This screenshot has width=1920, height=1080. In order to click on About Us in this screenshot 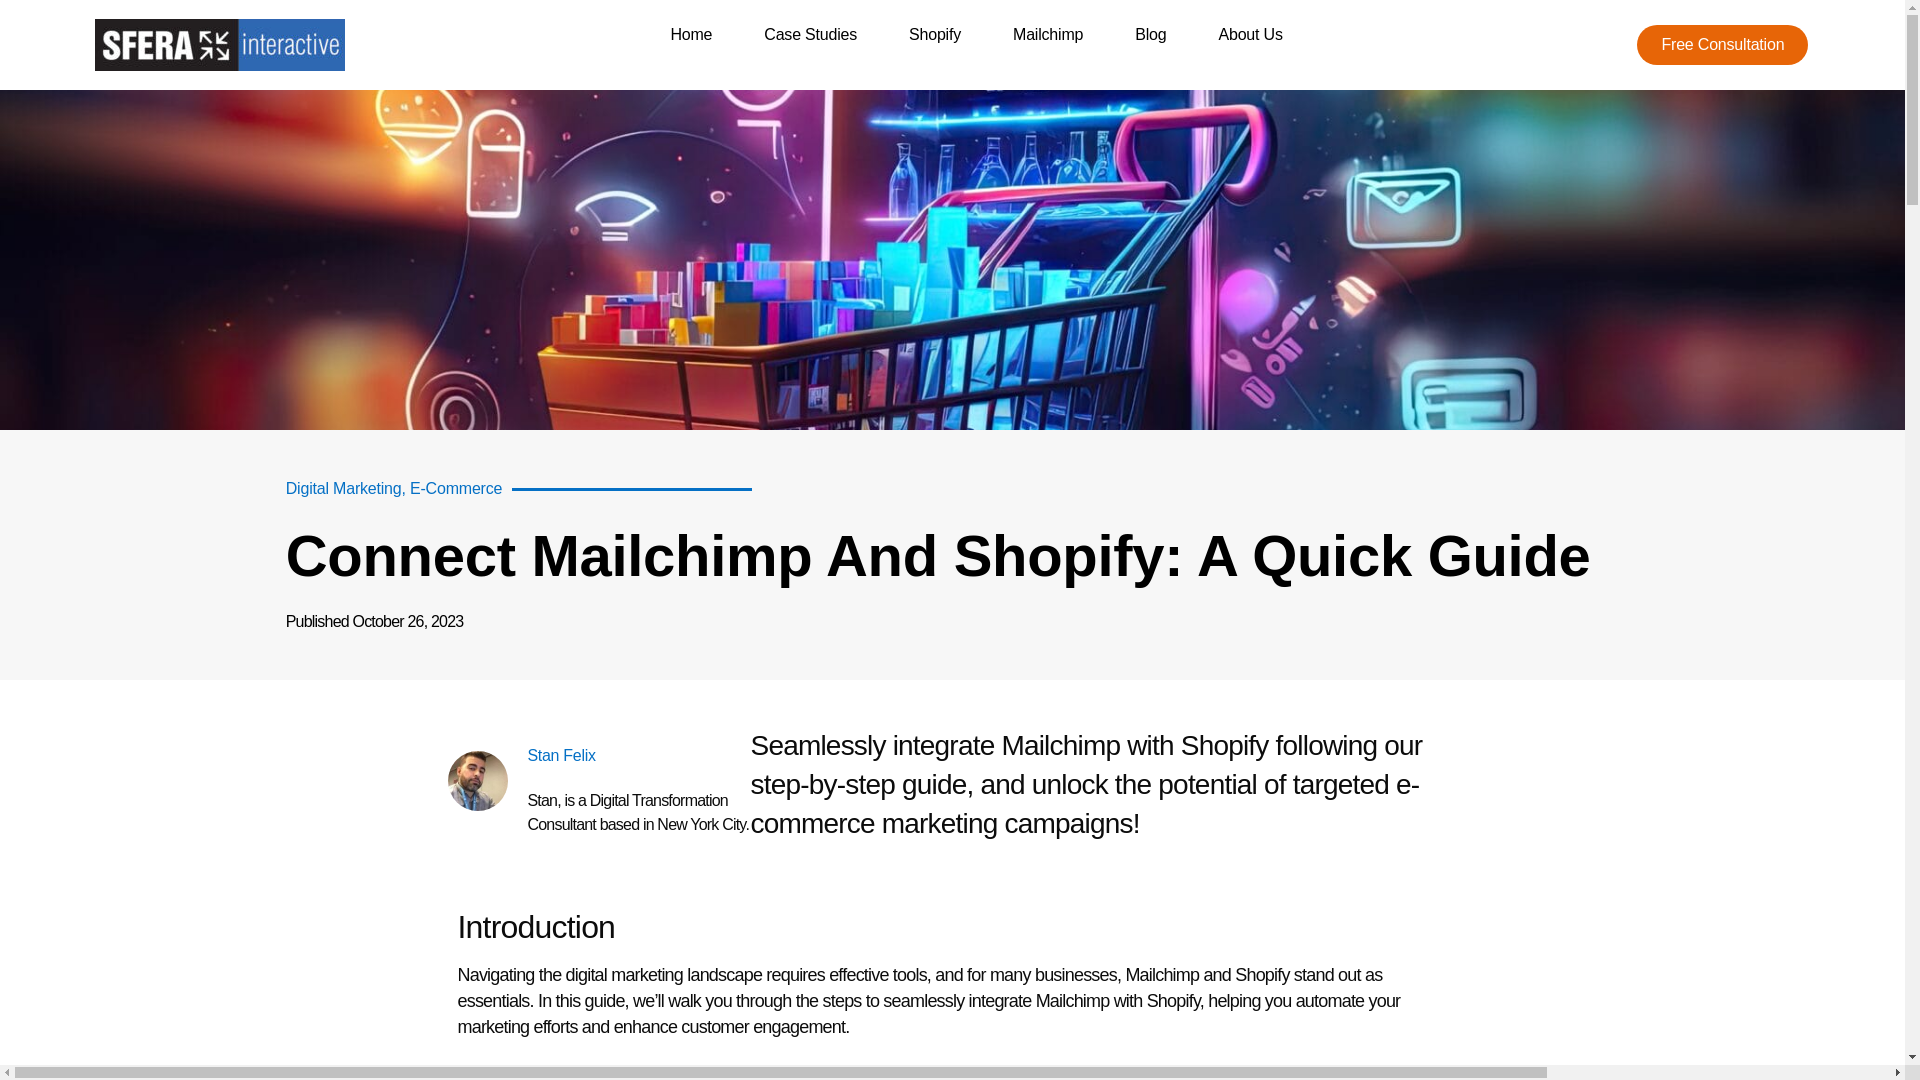, I will do `click(1250, 34)`.